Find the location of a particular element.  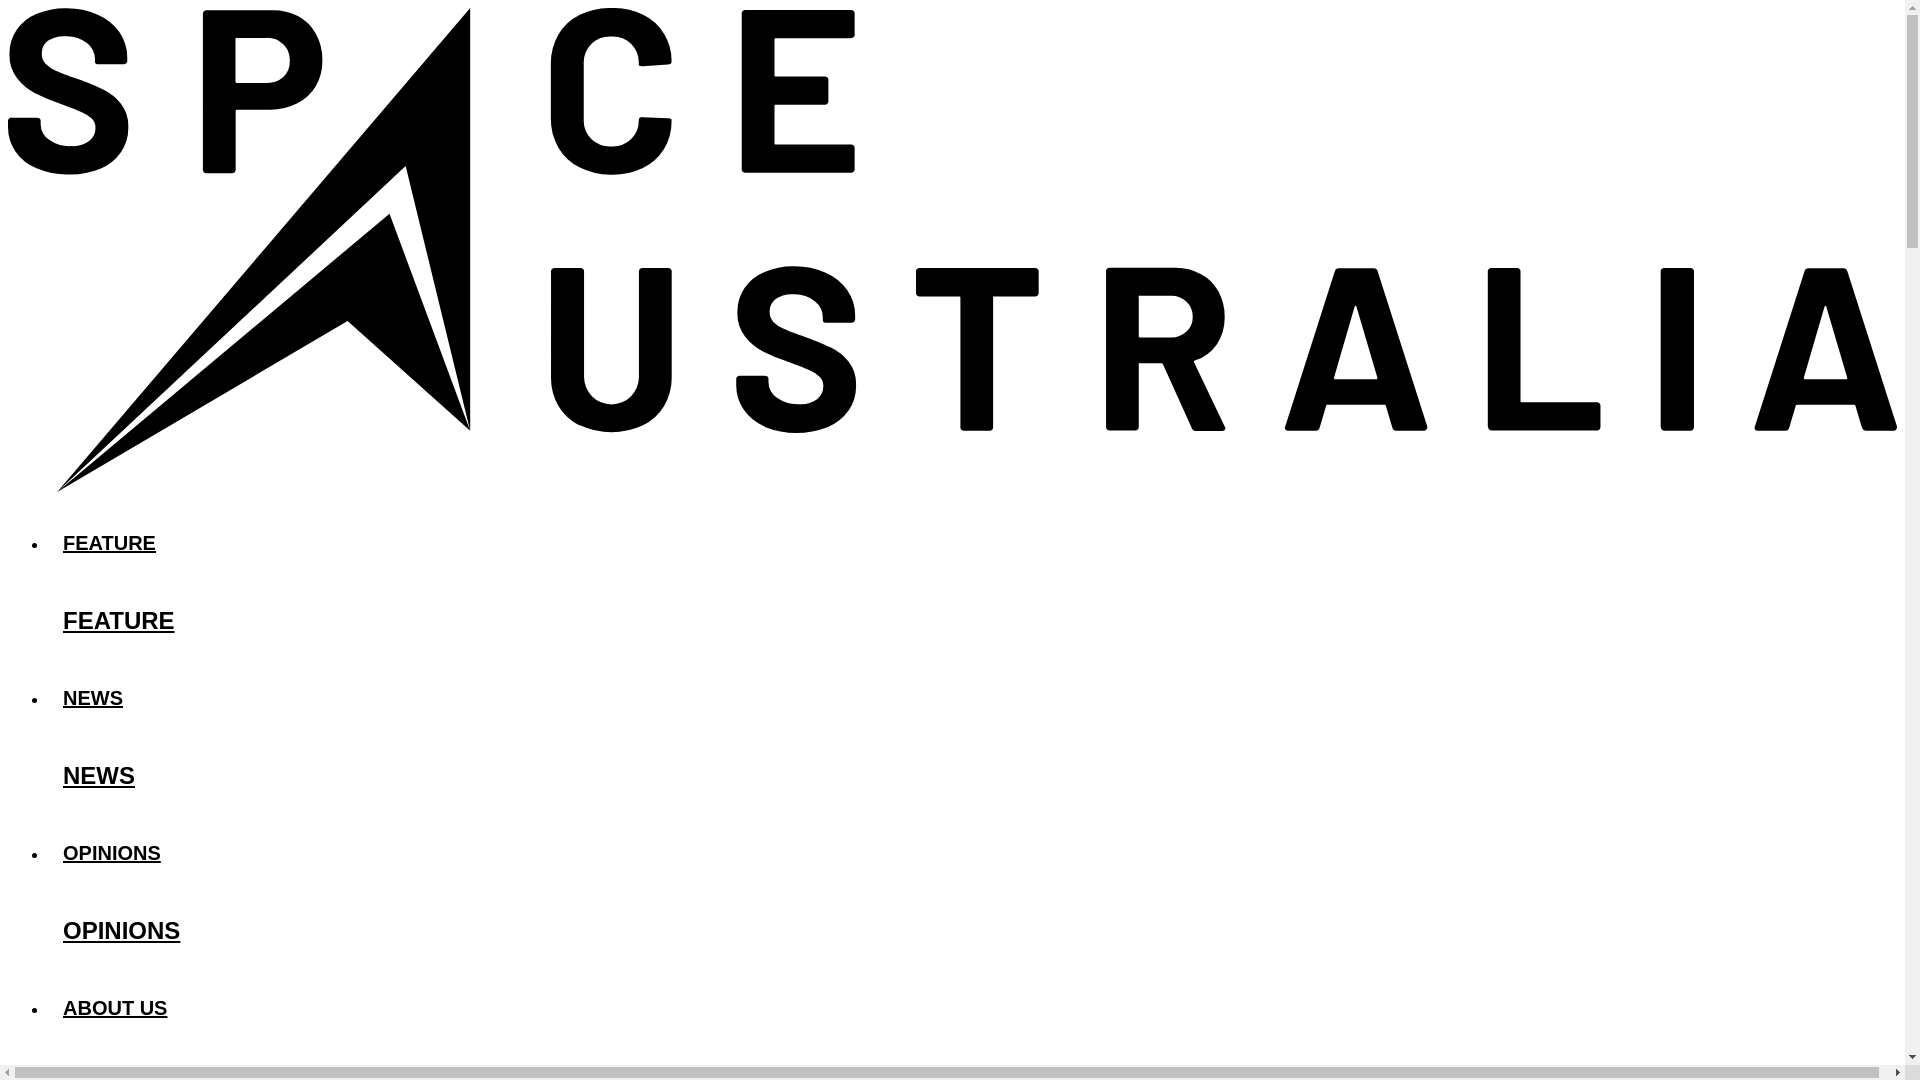

NEWS is located at coordinates (972, 698).